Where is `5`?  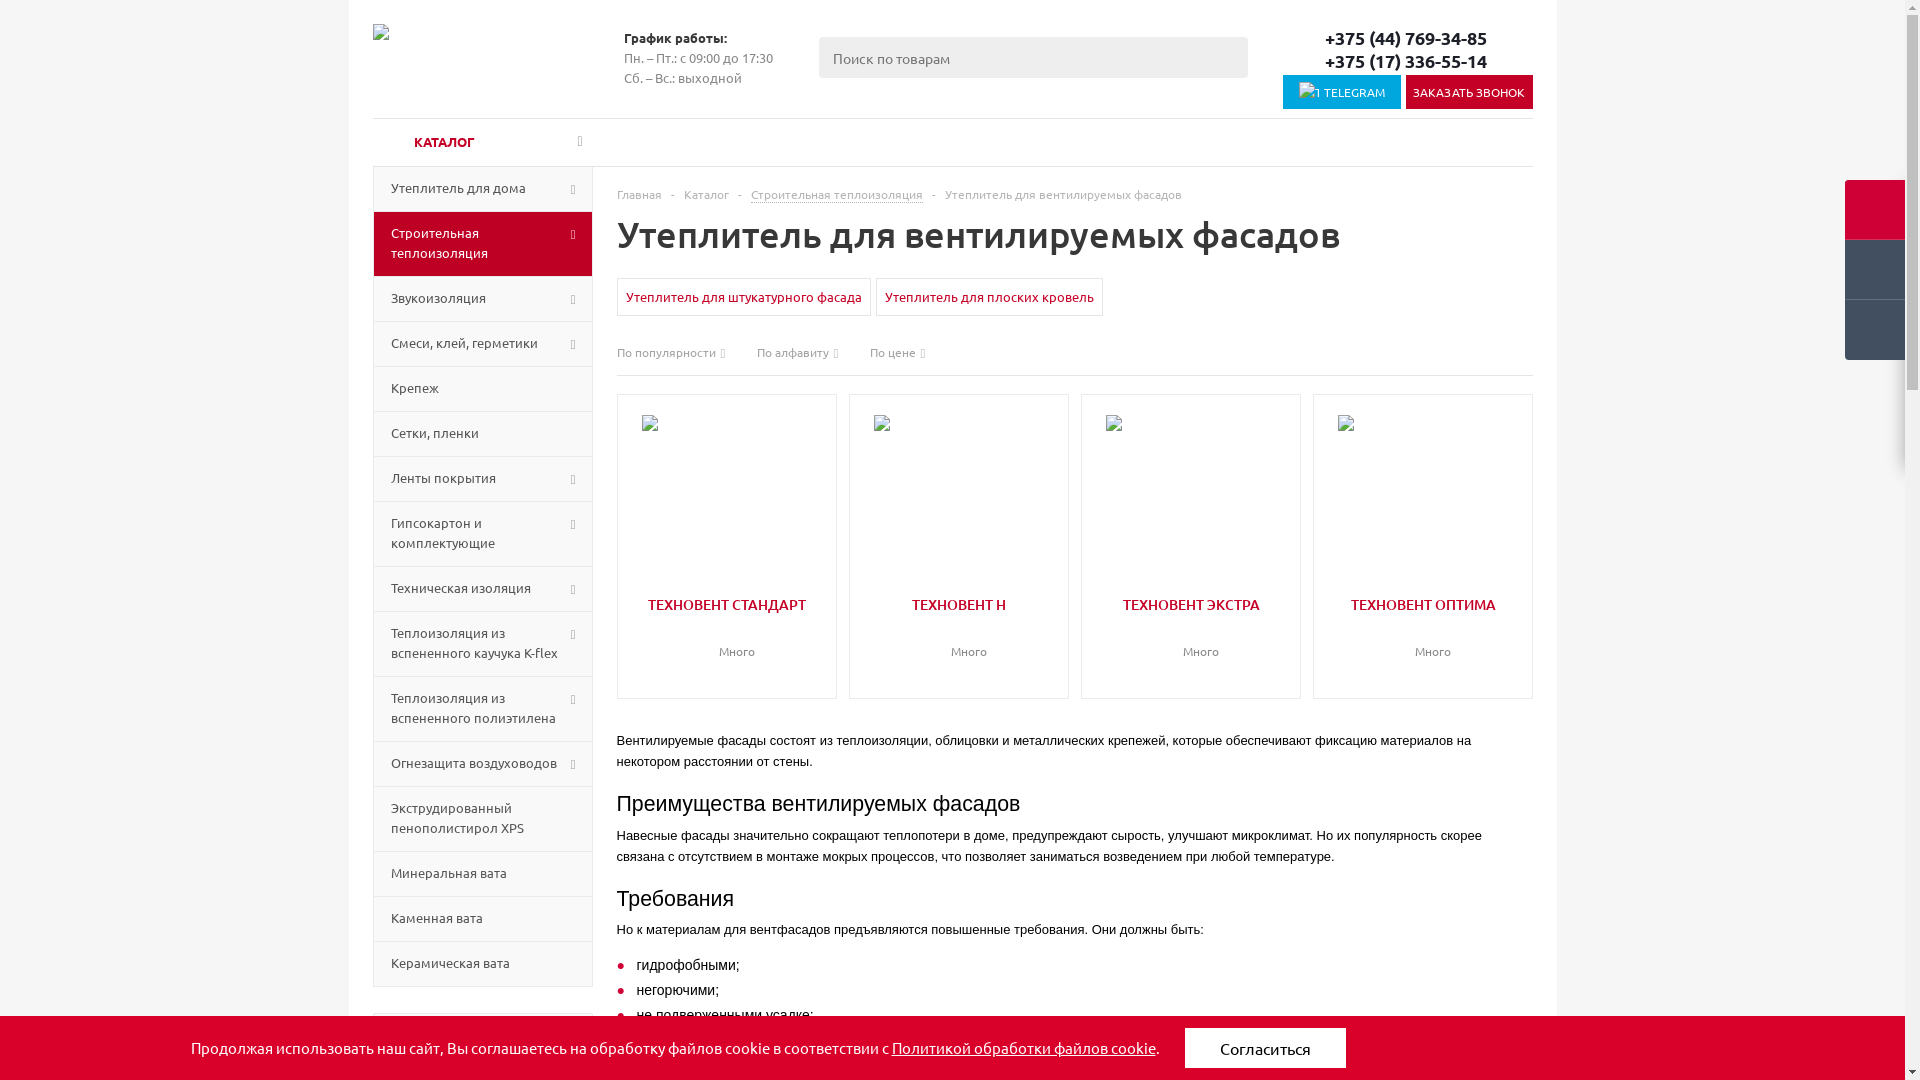
5 is located at coordinates (1222, 628).